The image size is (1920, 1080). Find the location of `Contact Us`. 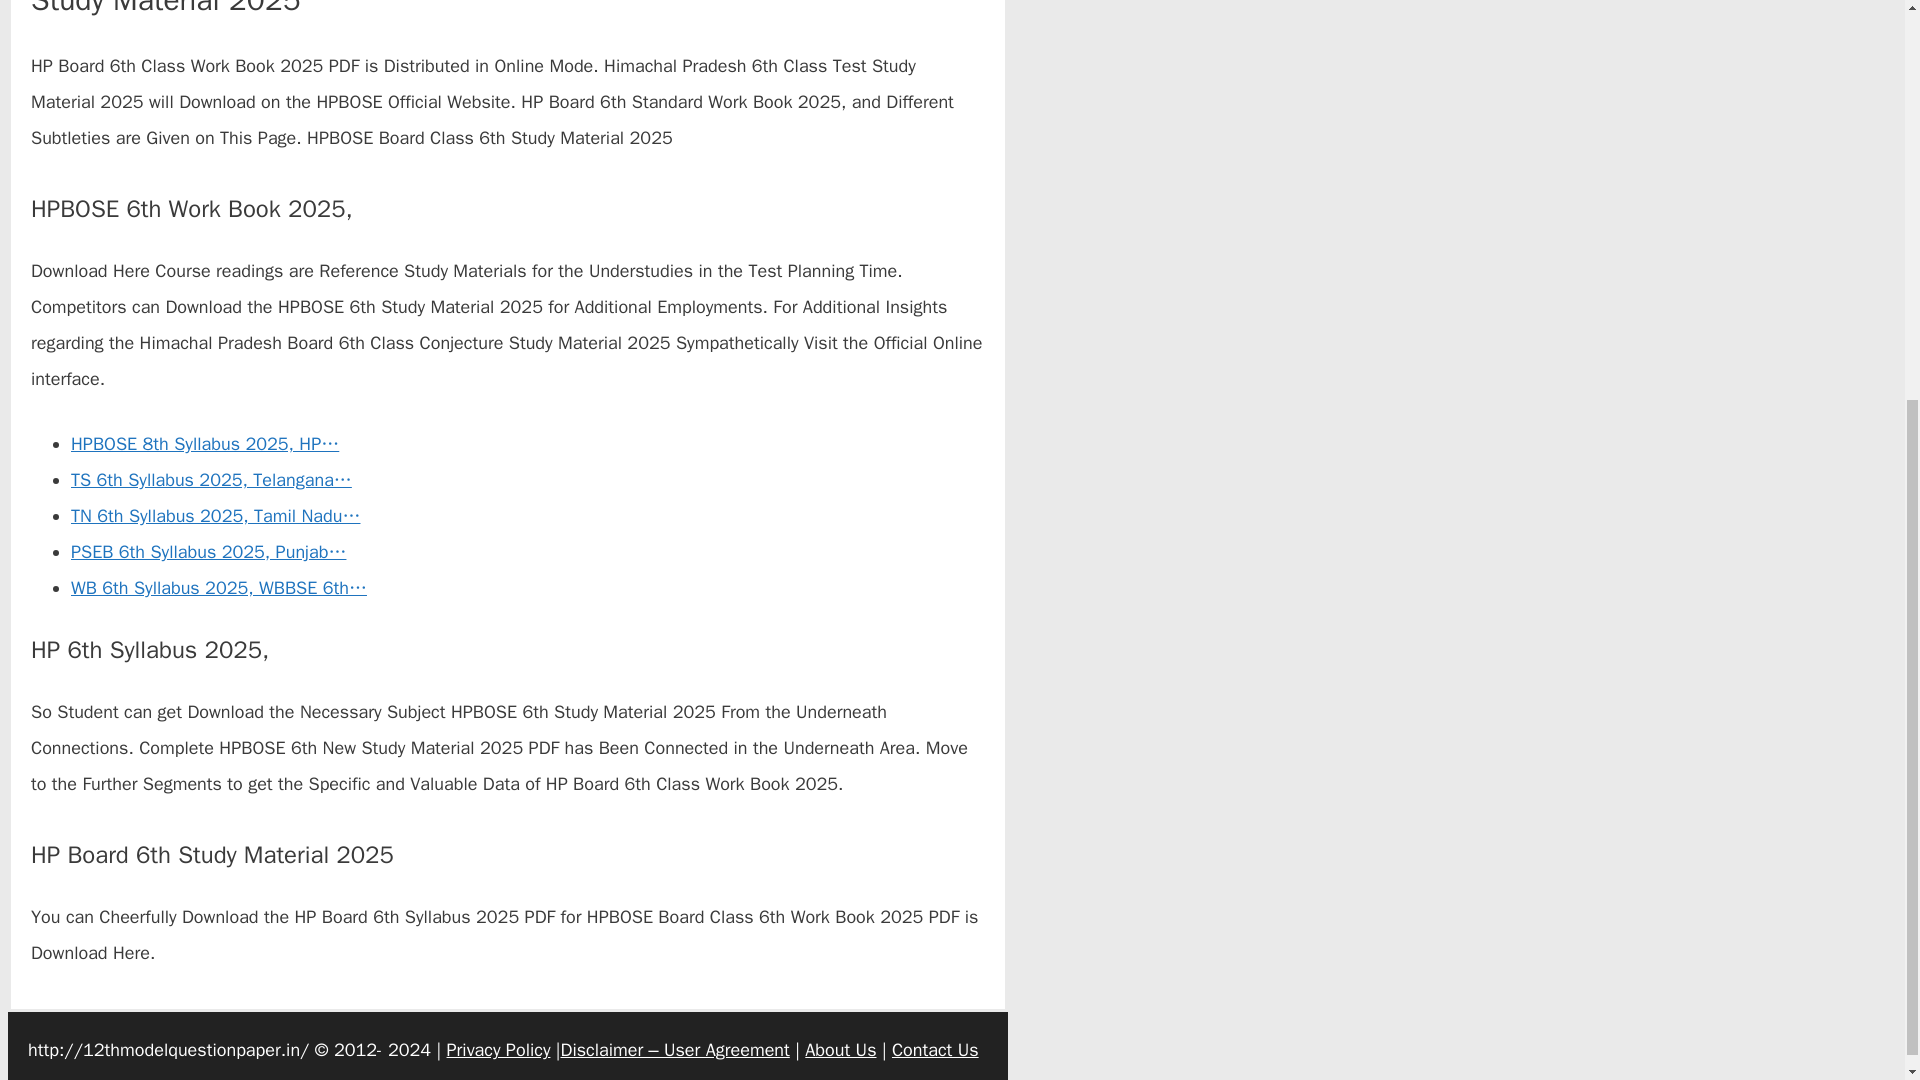

Contact Us is located at coordinates (936, 1049).